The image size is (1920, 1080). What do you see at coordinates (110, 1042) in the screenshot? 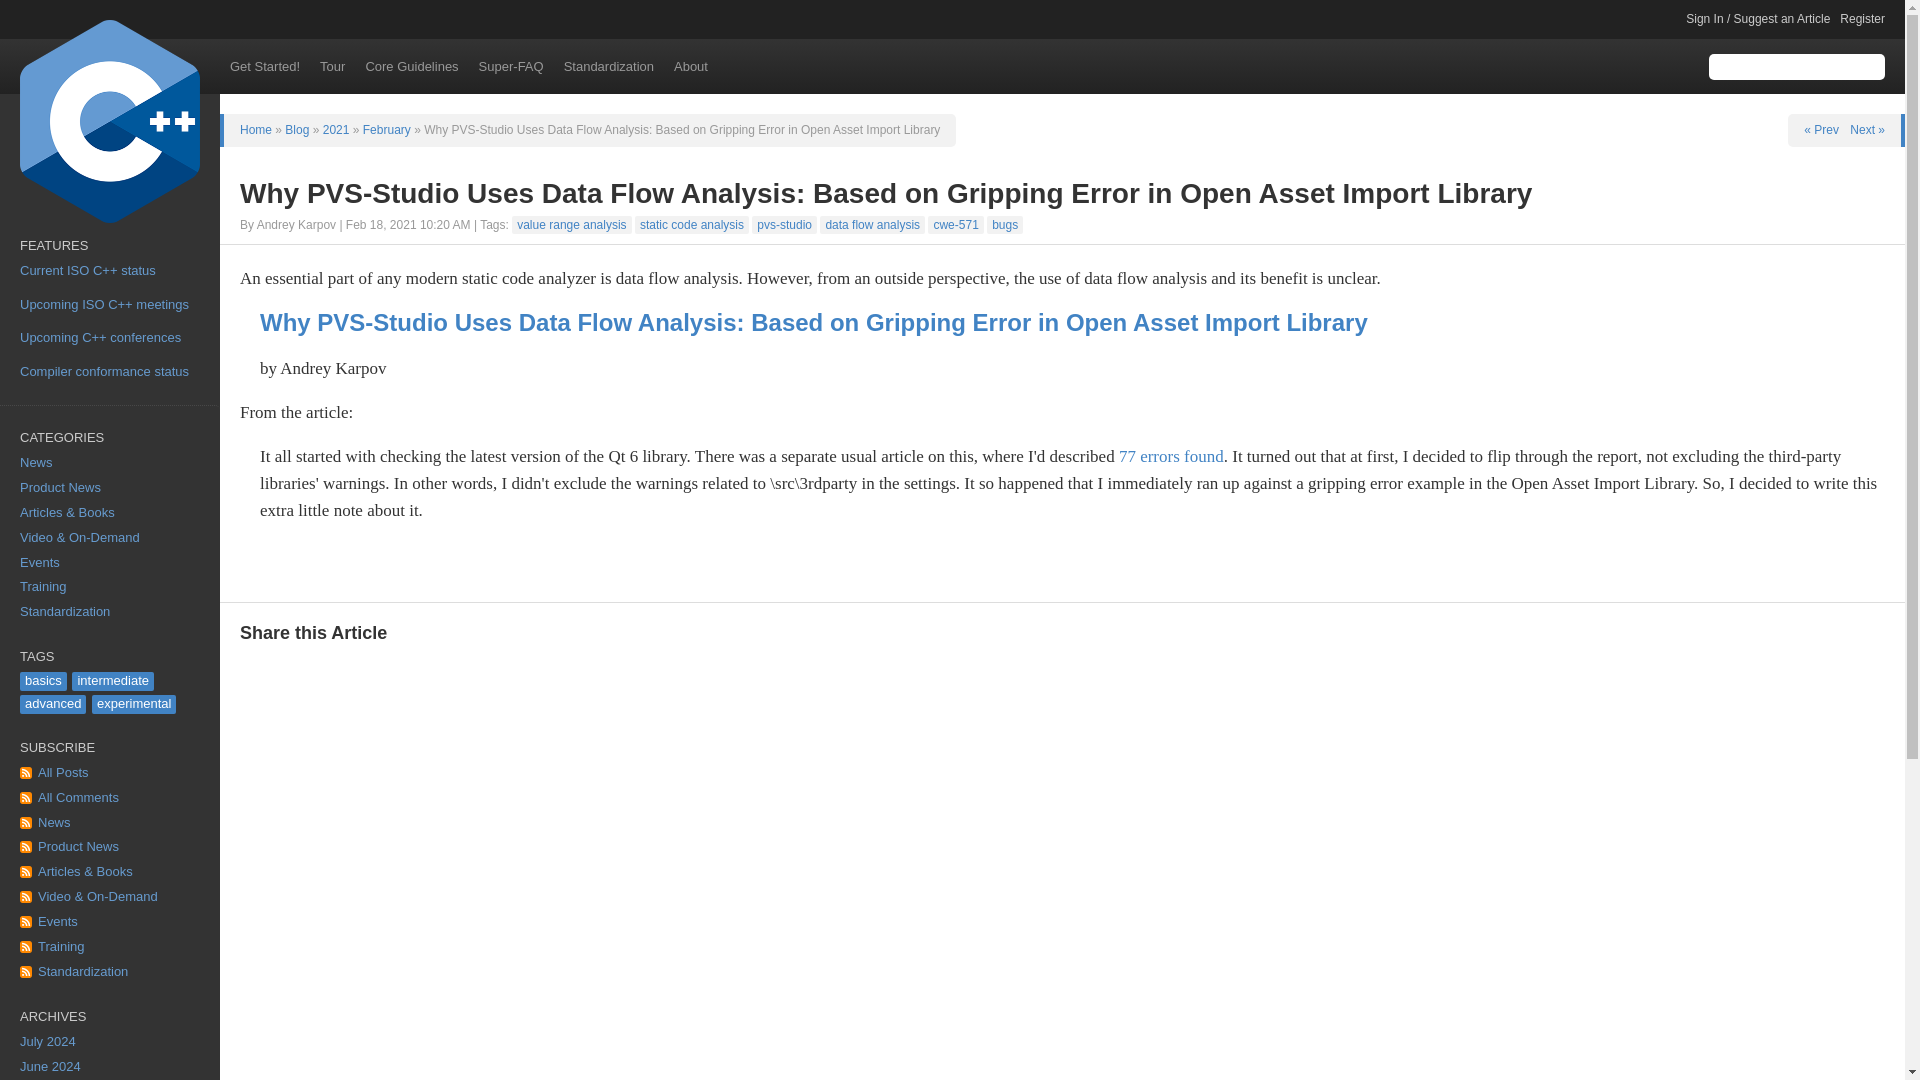
I see `July 2024` at bounding box center [110, 1042].